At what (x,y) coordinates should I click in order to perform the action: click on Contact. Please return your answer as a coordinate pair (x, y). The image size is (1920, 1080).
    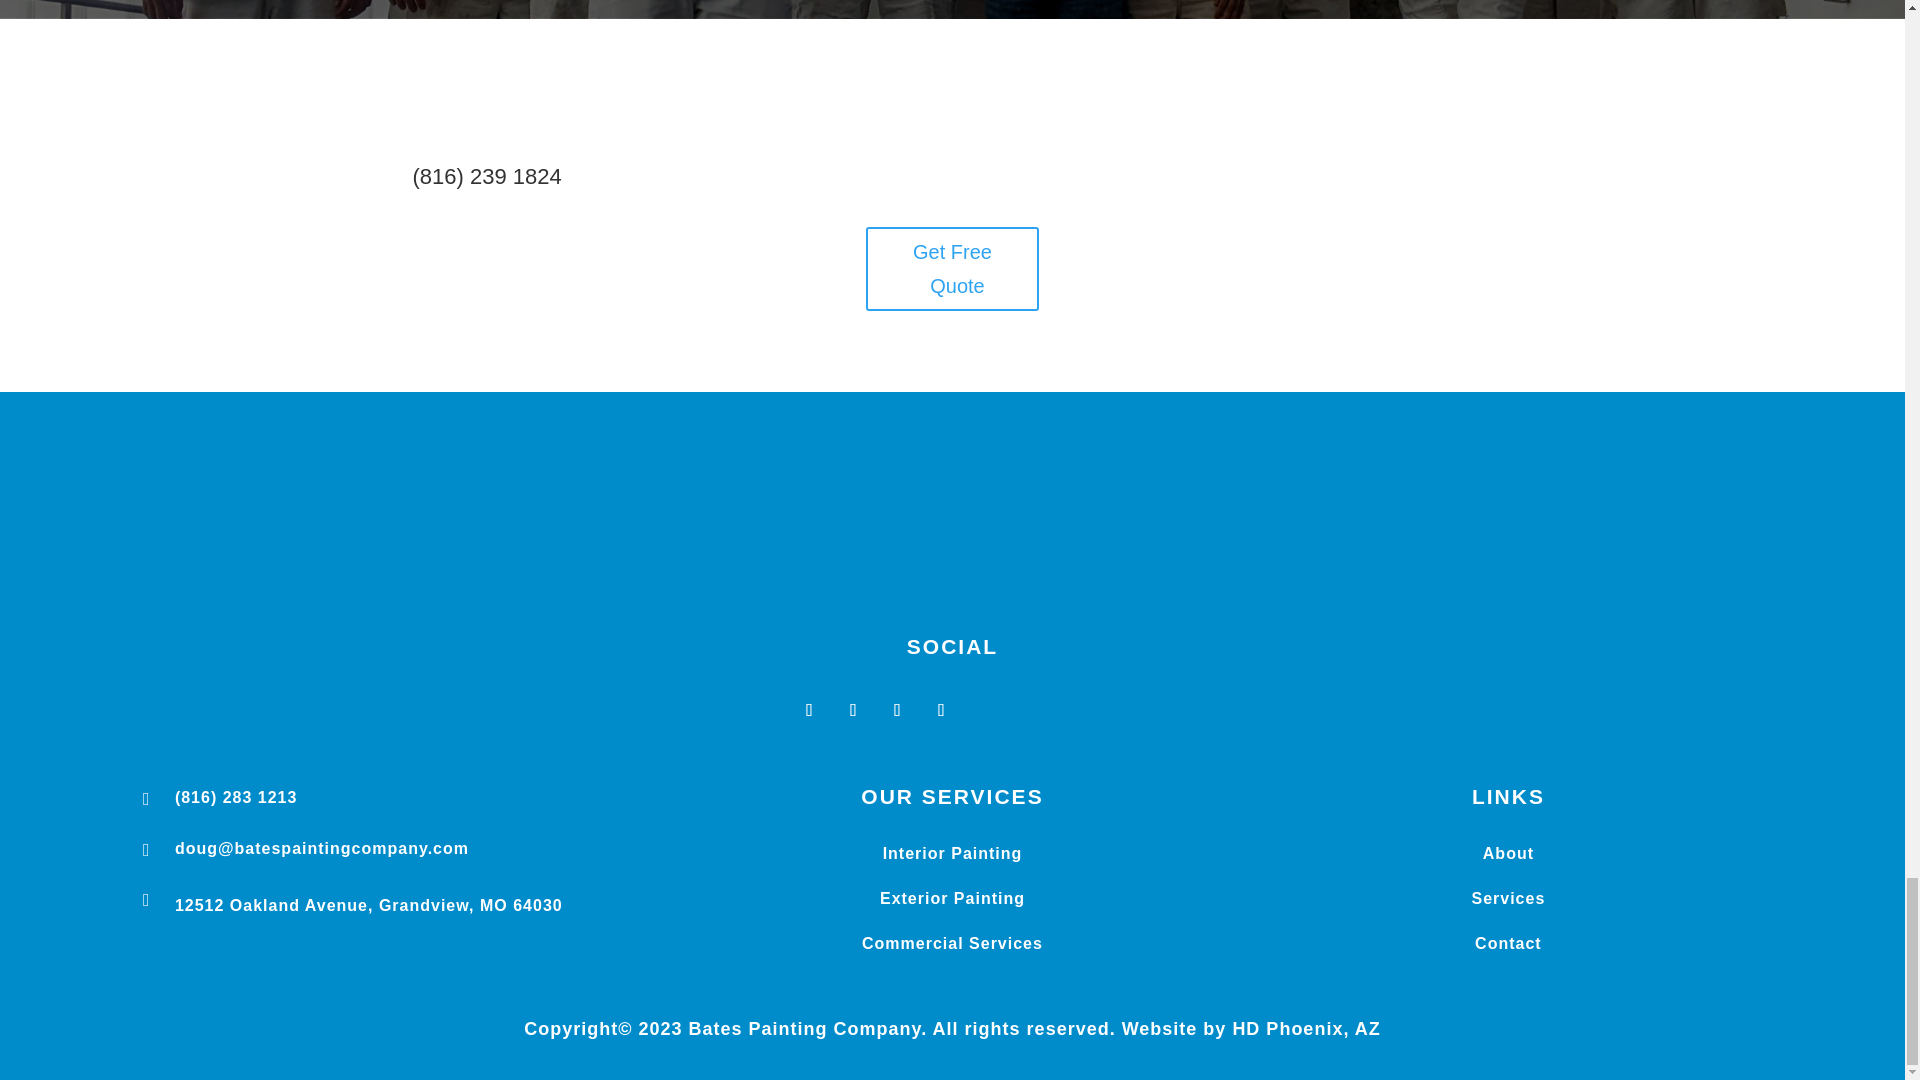
    Looking at the image, I should click on (1508, 943).